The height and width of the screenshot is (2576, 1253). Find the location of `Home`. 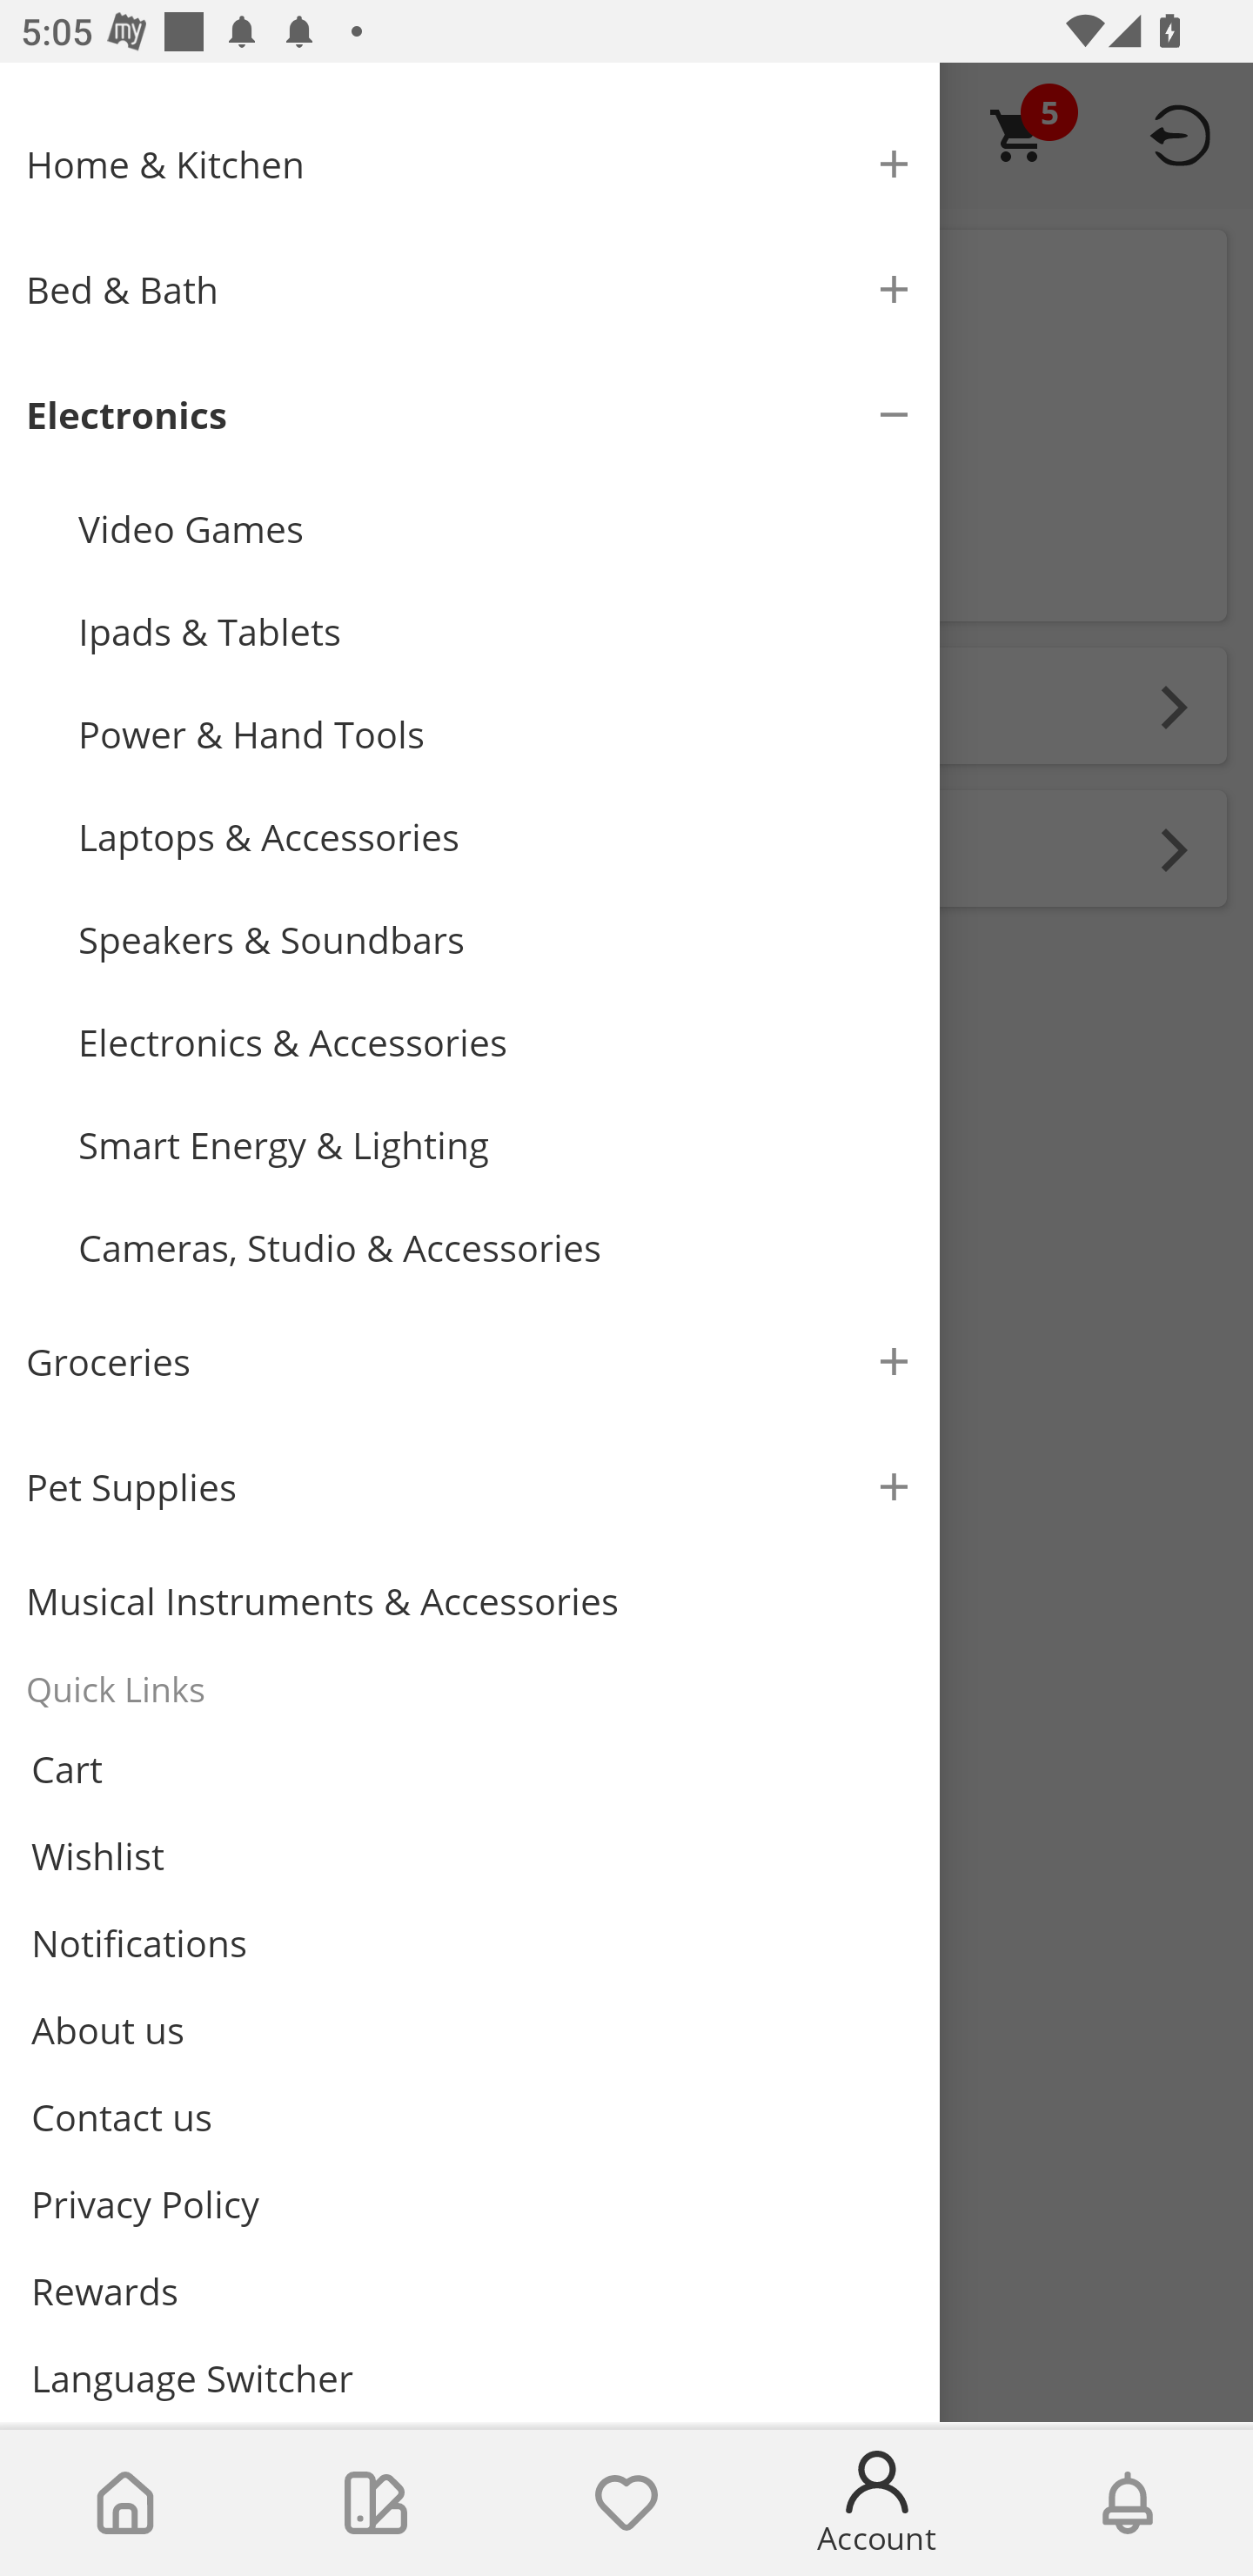

Home is located at coordinates (125, 2503).